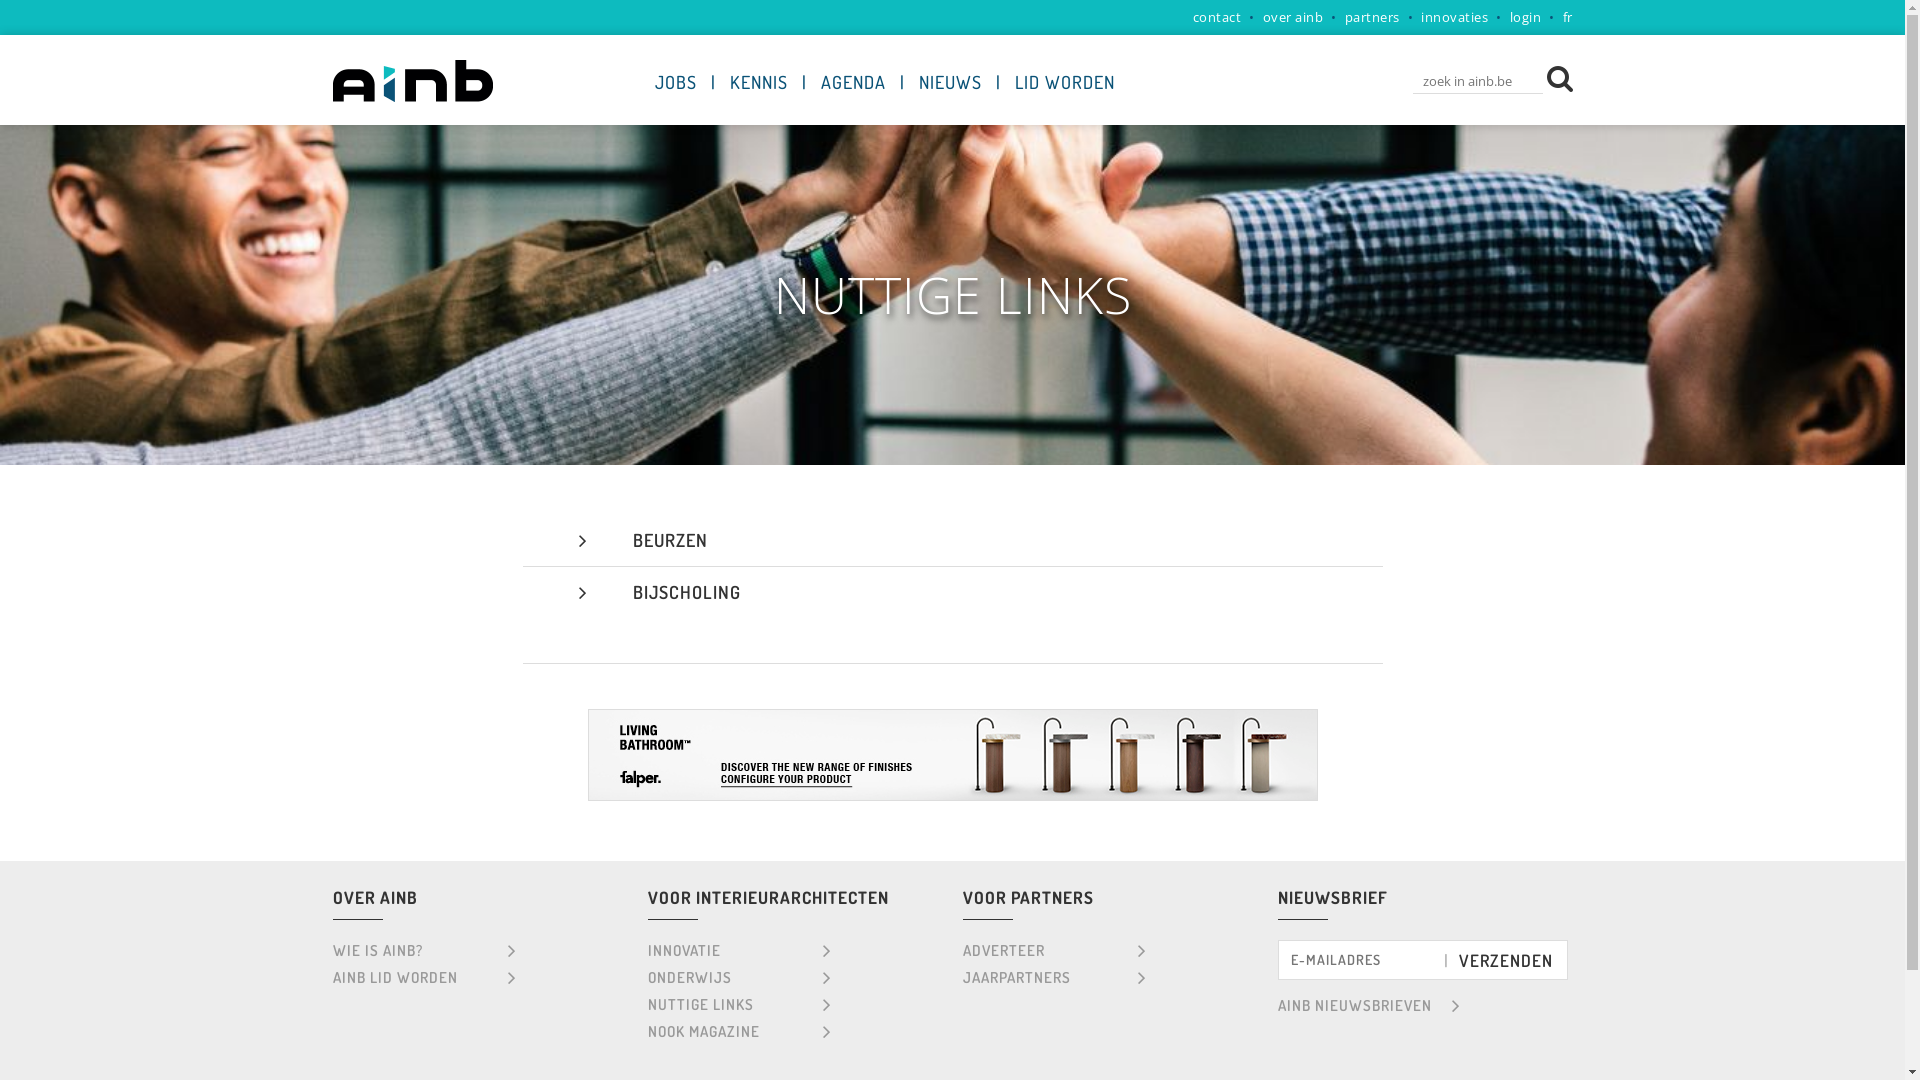 This screenshot has height=1080, width=1920. Describe the element at coordinates (412, 81) in the screenshot. I see `AiNB, de Associatie van Interieurarchitecten` at that location.